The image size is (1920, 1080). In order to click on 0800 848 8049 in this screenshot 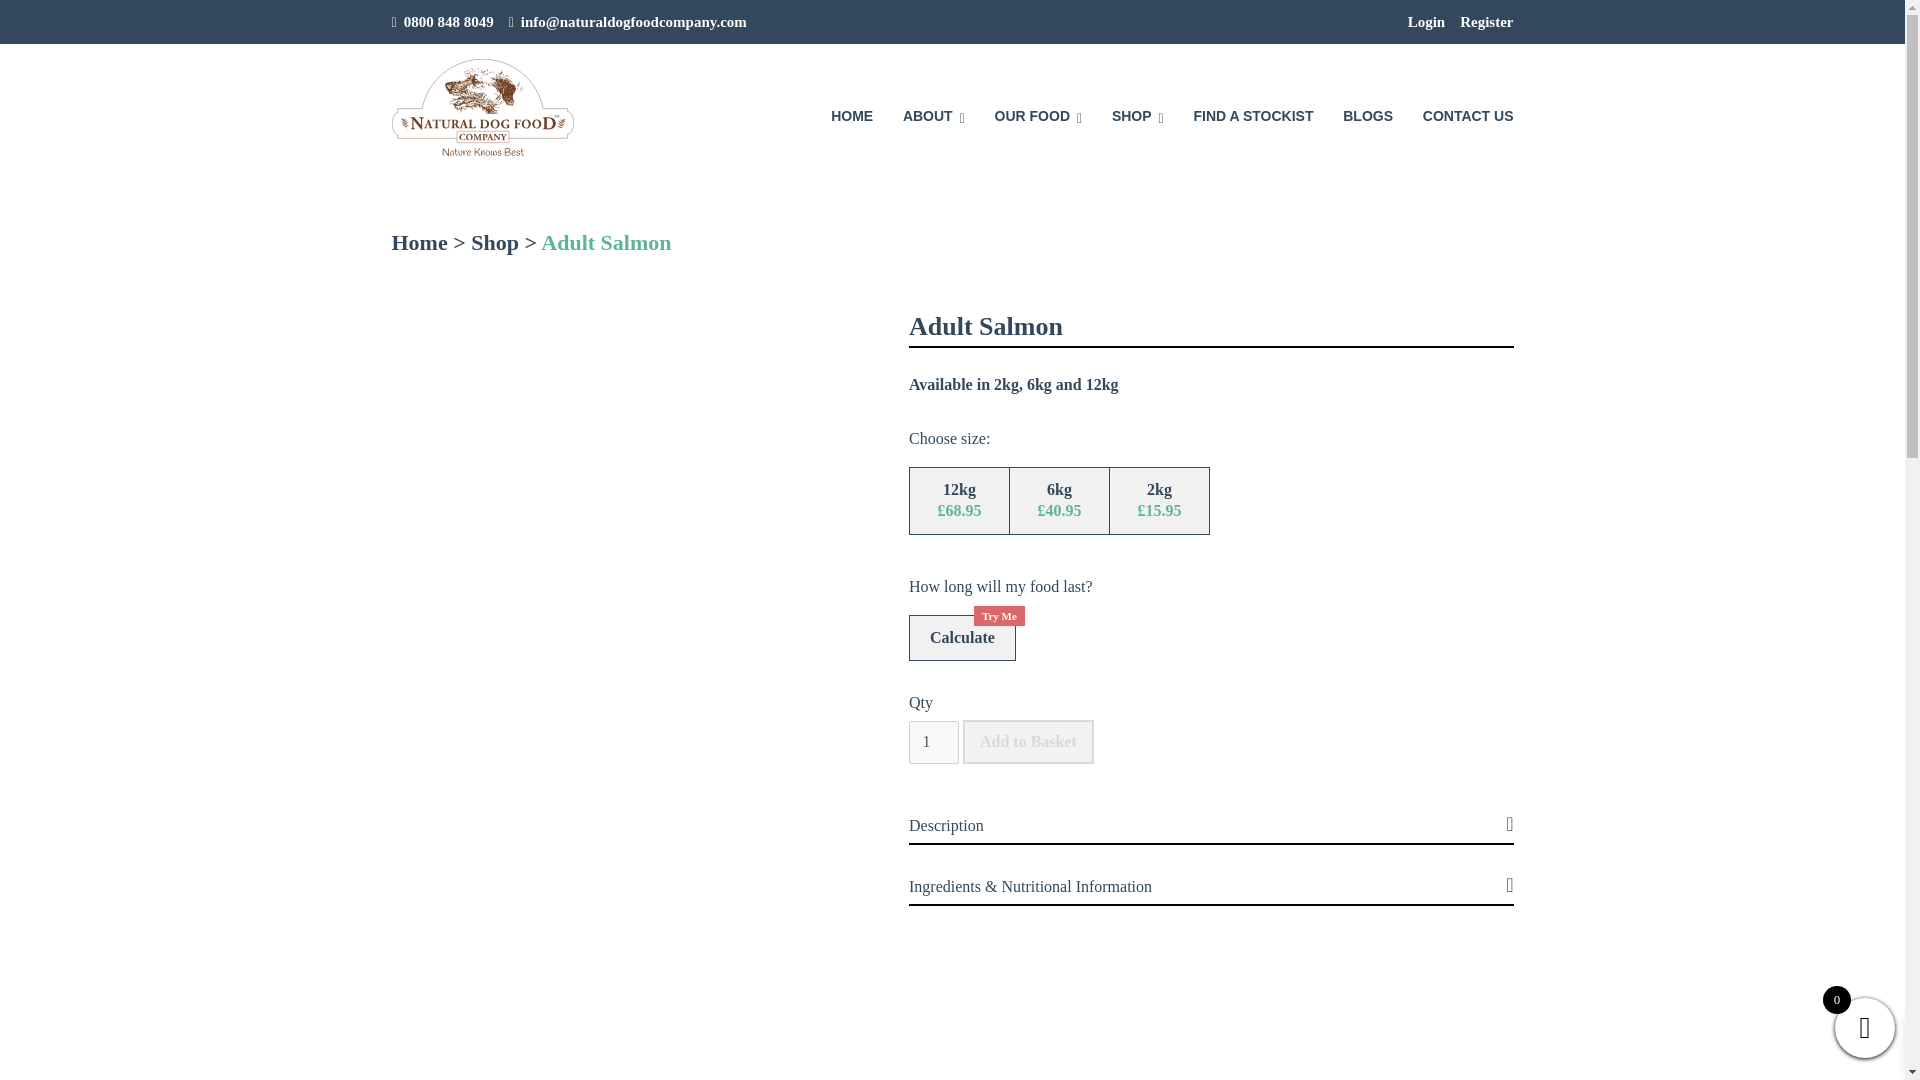, I will do `click(448, 22)`.